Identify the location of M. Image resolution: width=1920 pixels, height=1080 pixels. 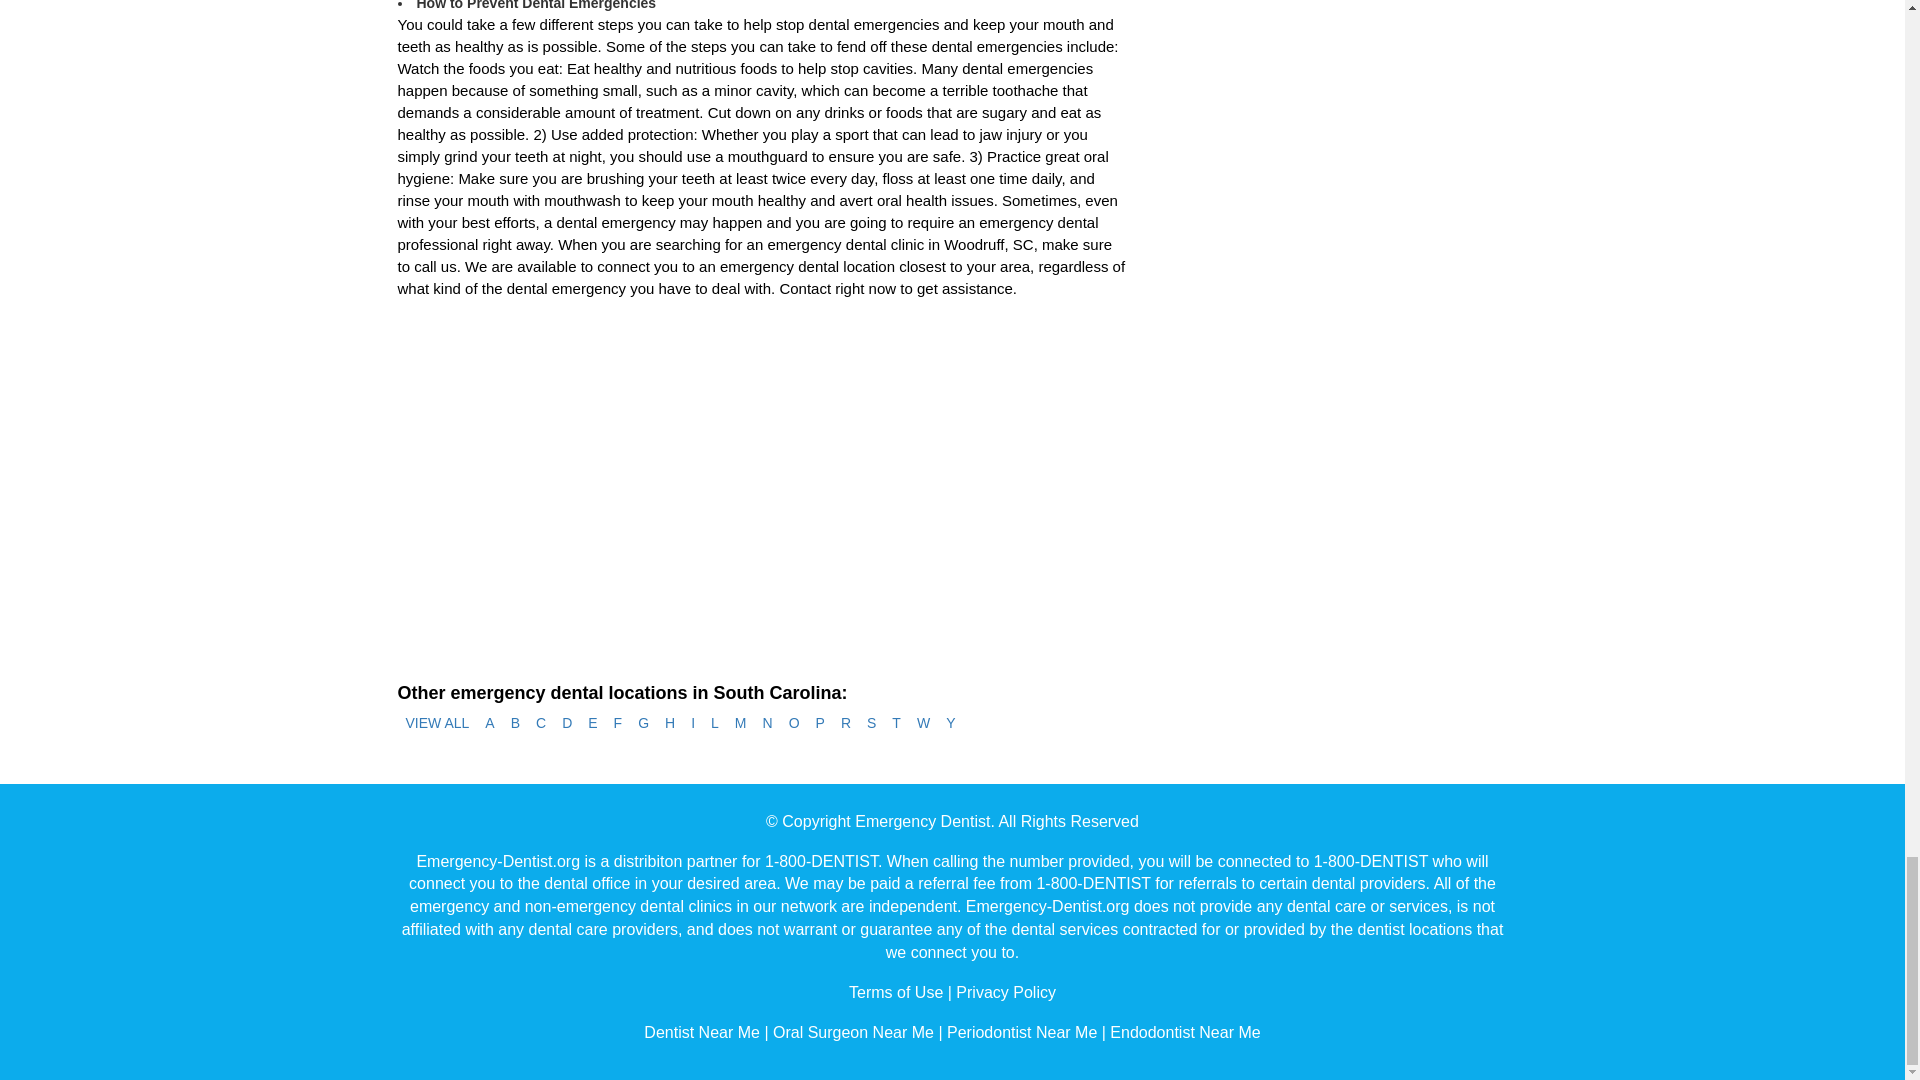
(740, 724).